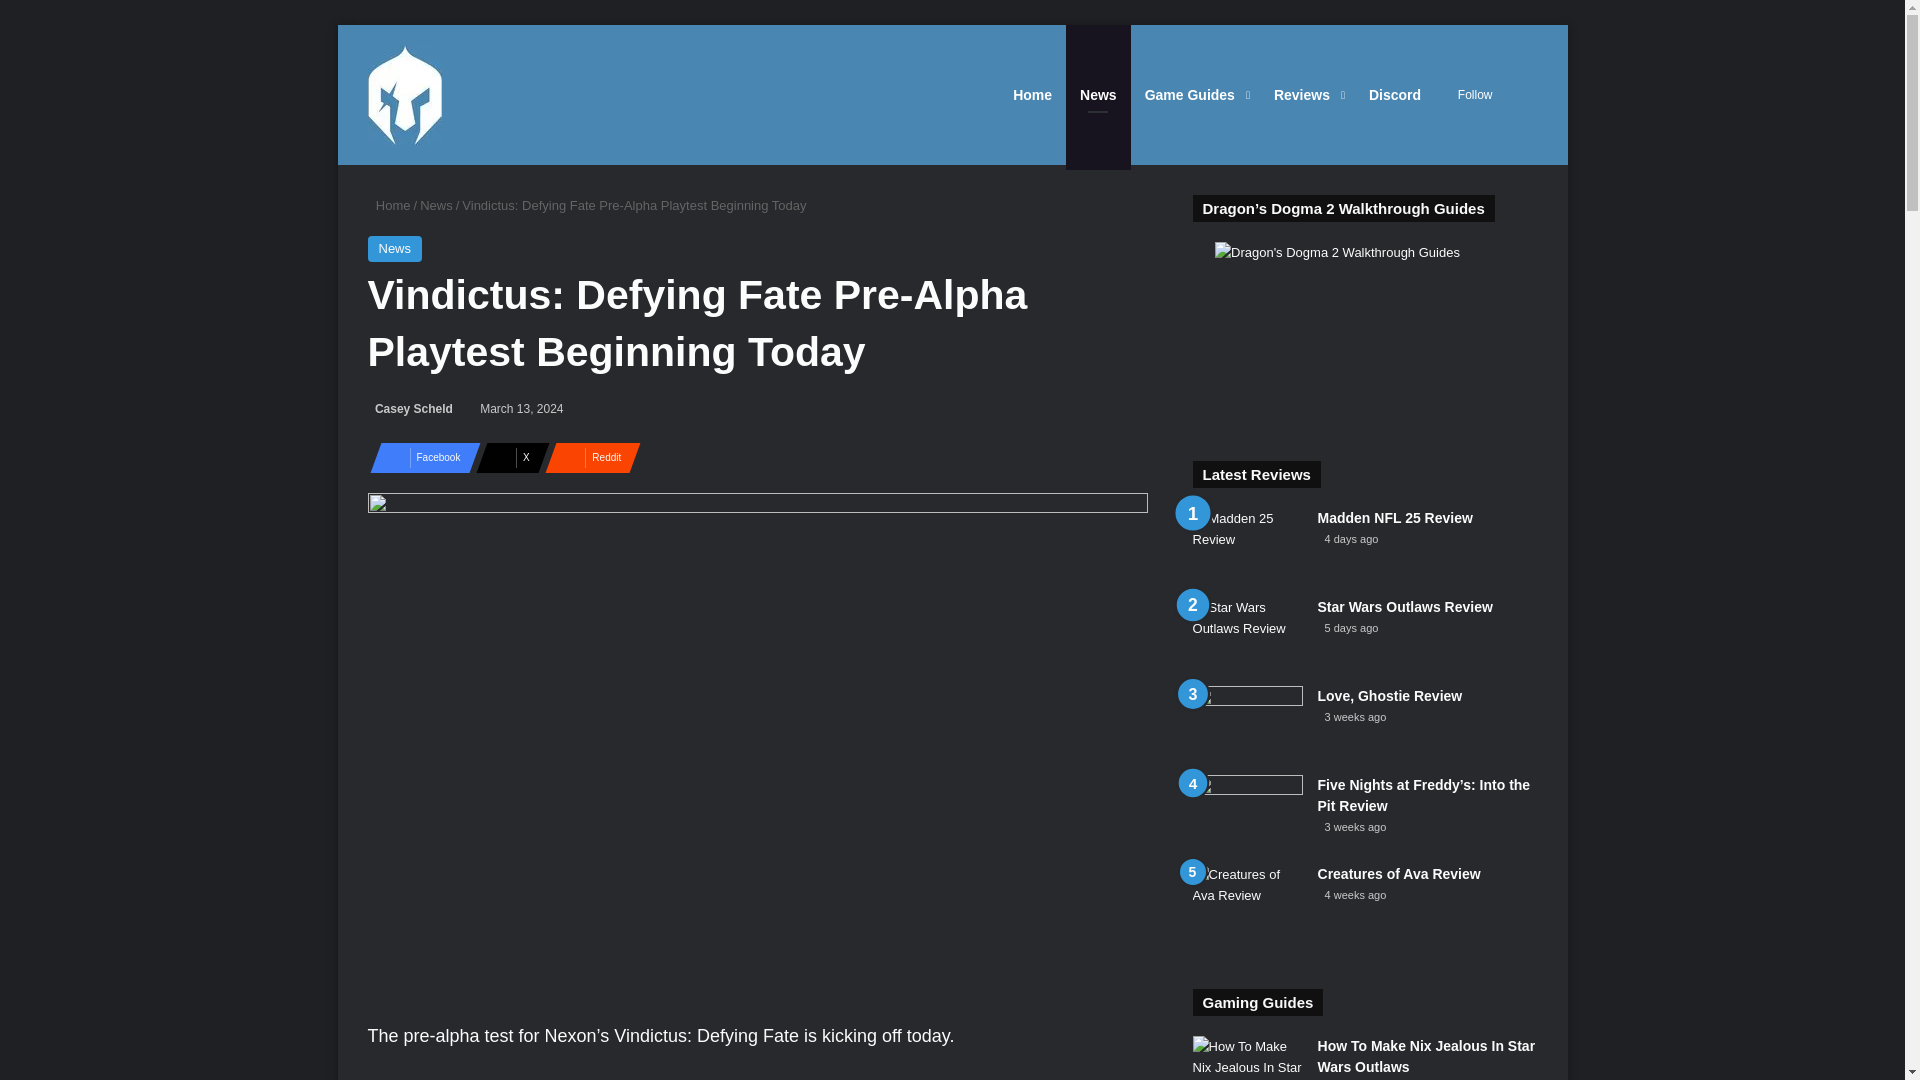 The width and height of the screenshot is (1920, 1080). Describe the element at coordinates (389, 204) in the screenshot. I see `Home` at that location.